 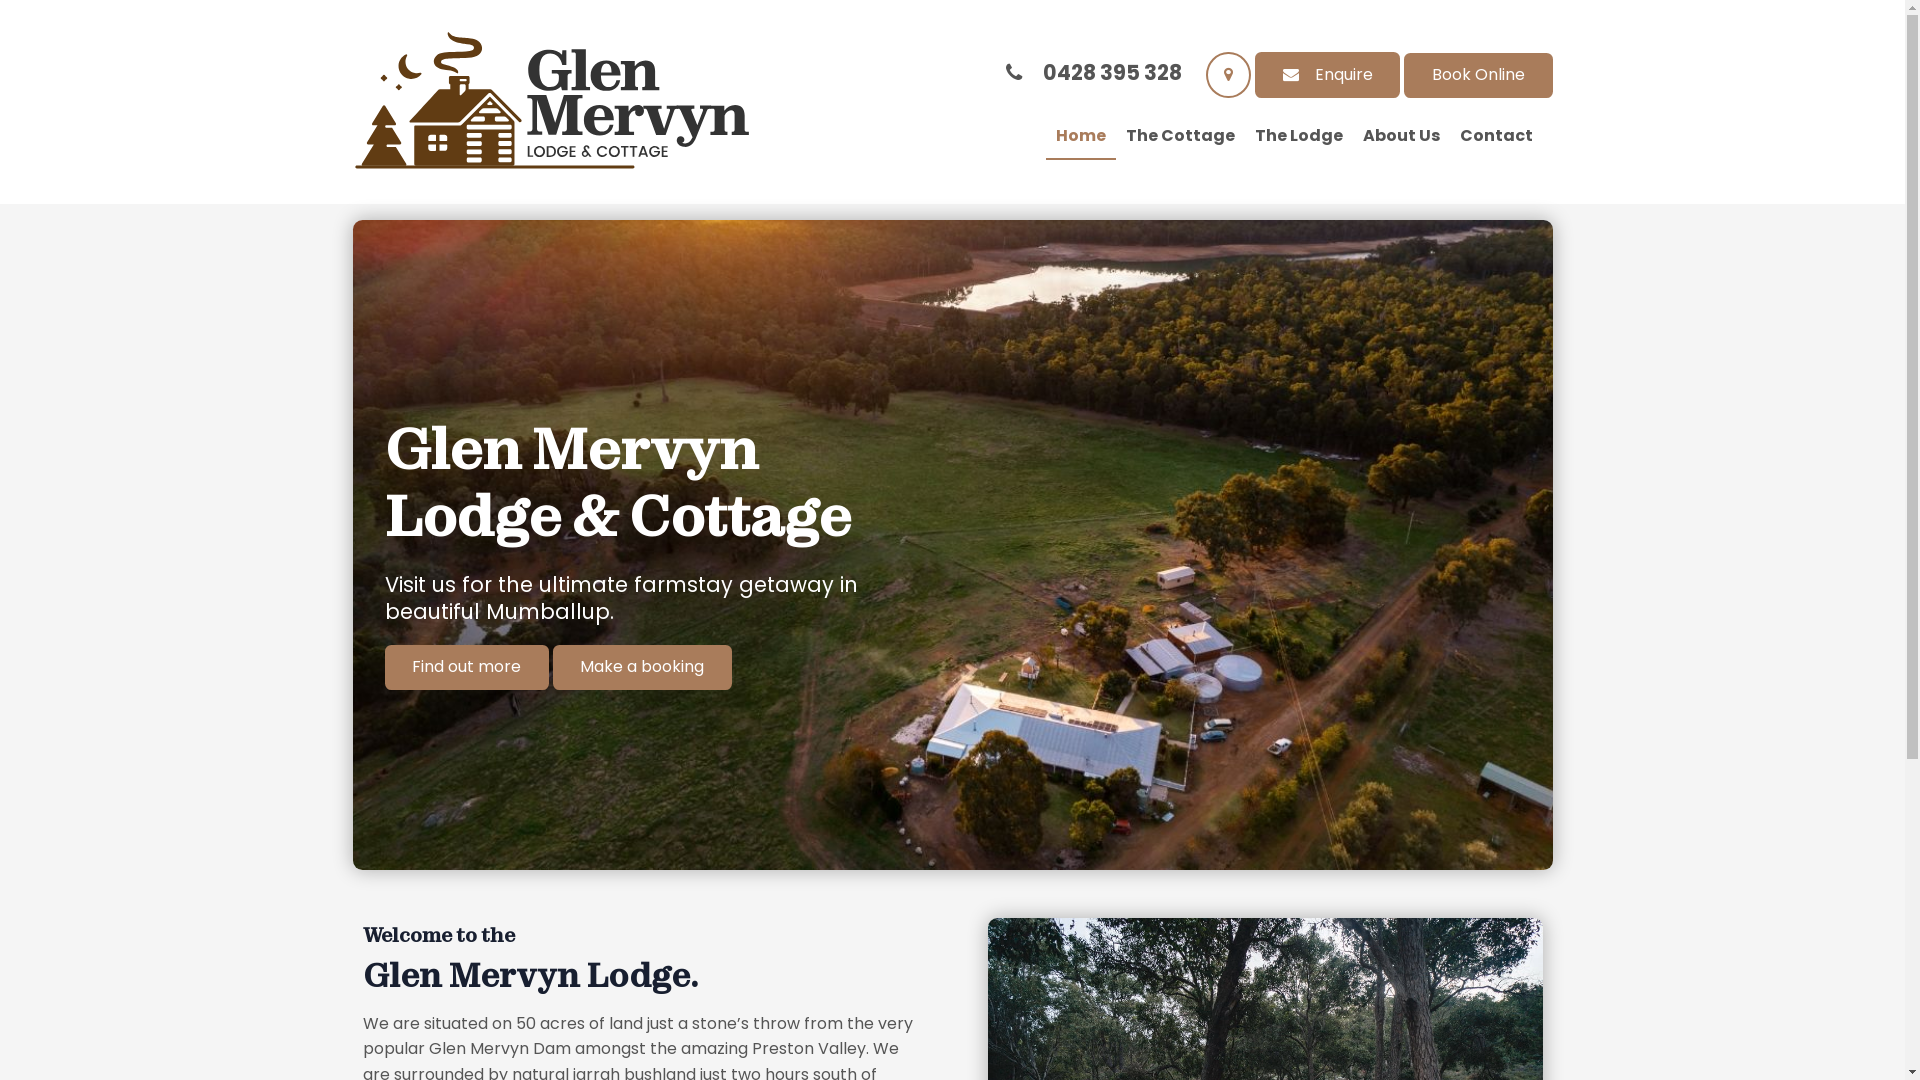 What do you see at coordinates (1478, 76) in the screenshot?
I see `Book Online` at bounding box center [1478, 76].